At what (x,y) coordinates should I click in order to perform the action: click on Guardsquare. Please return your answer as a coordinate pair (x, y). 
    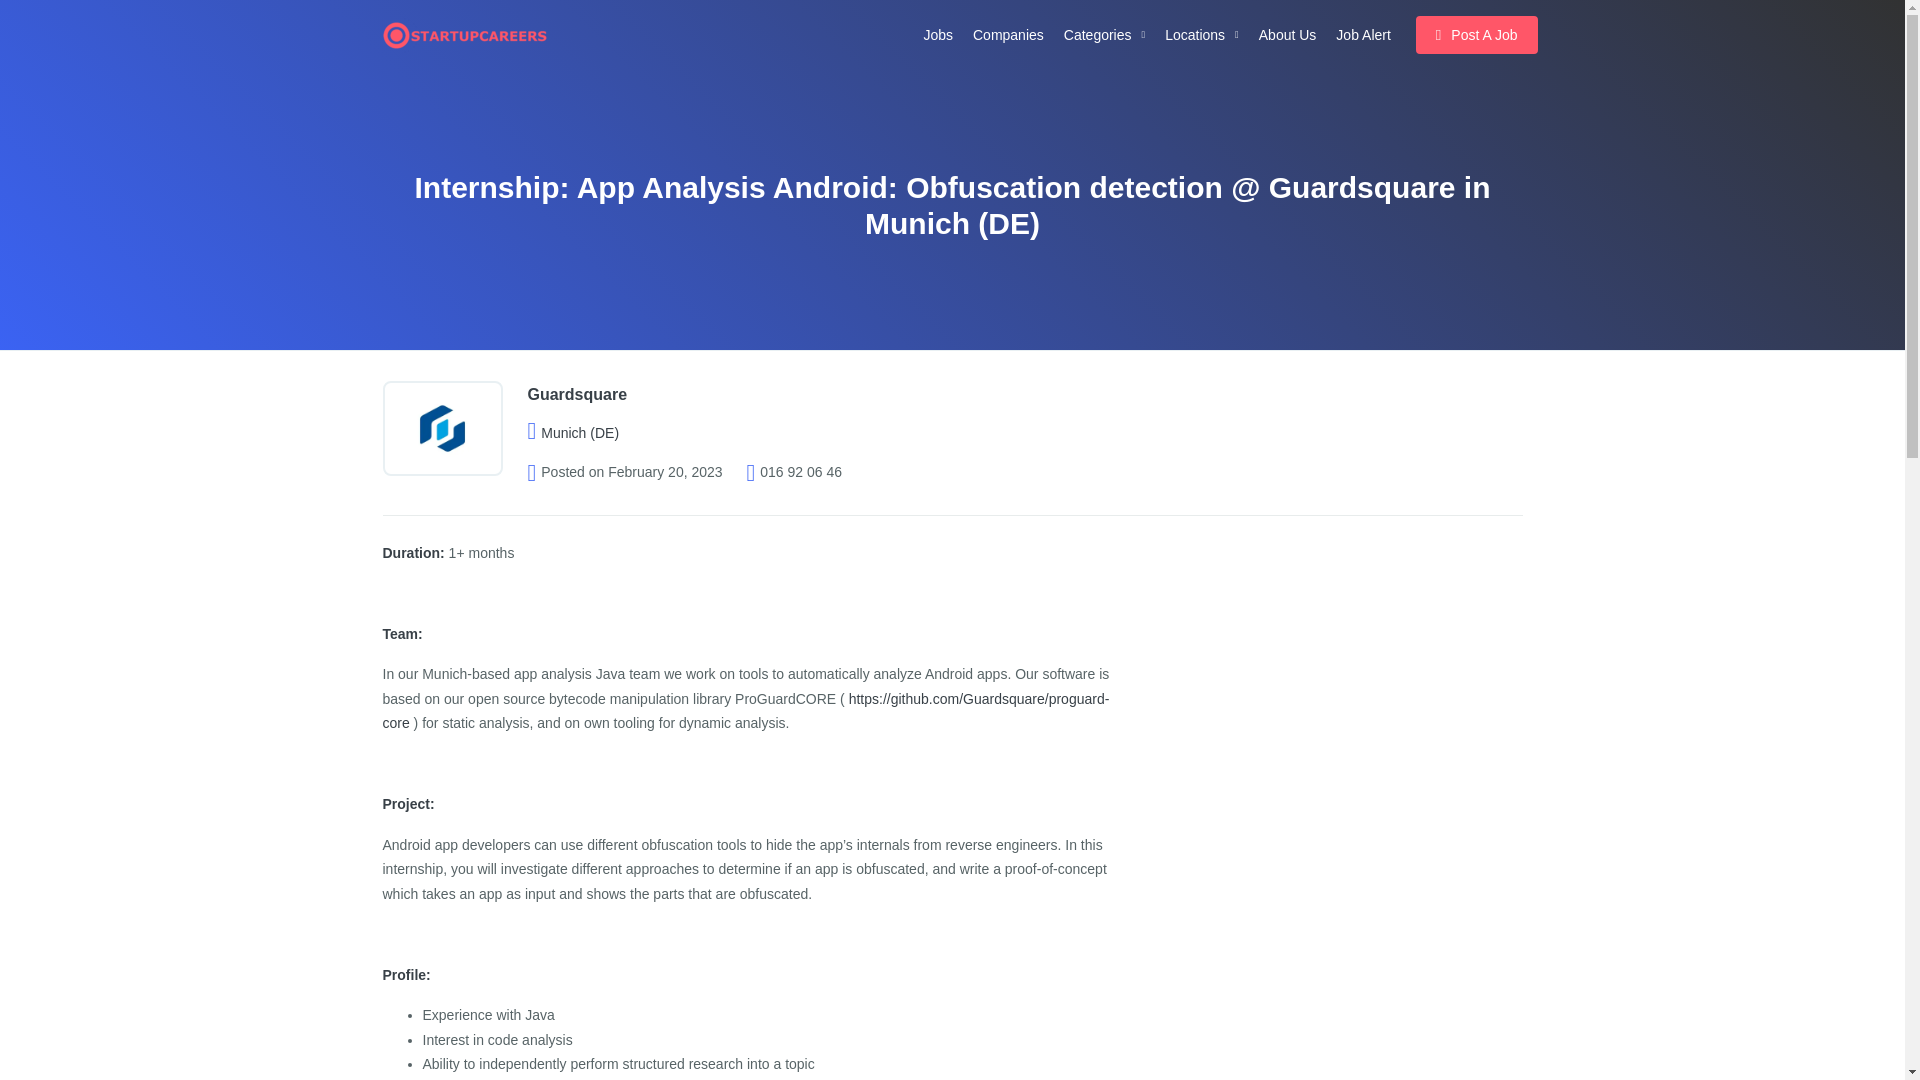
    Looking at the image, I should click on (578, 394).